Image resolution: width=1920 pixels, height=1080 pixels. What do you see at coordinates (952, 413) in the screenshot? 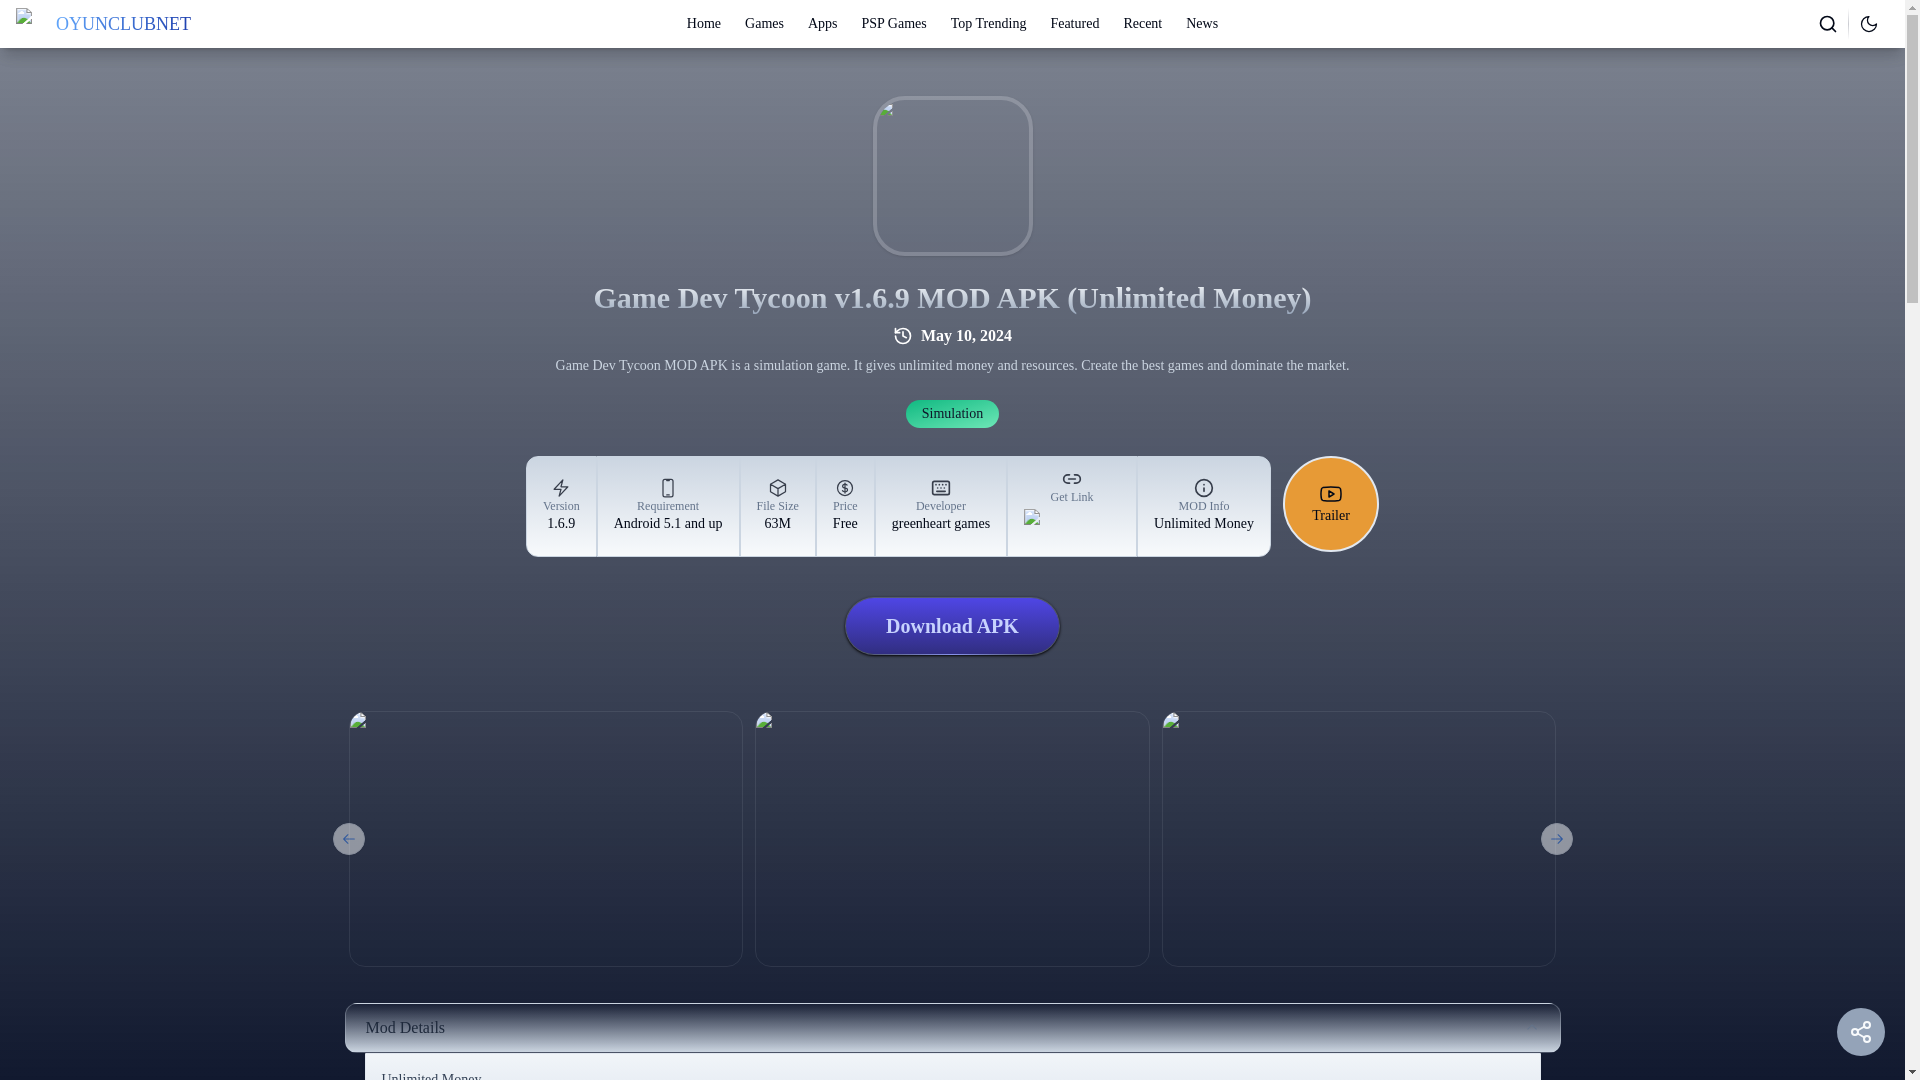
I see `Featured` at bounding box center [952, 413].